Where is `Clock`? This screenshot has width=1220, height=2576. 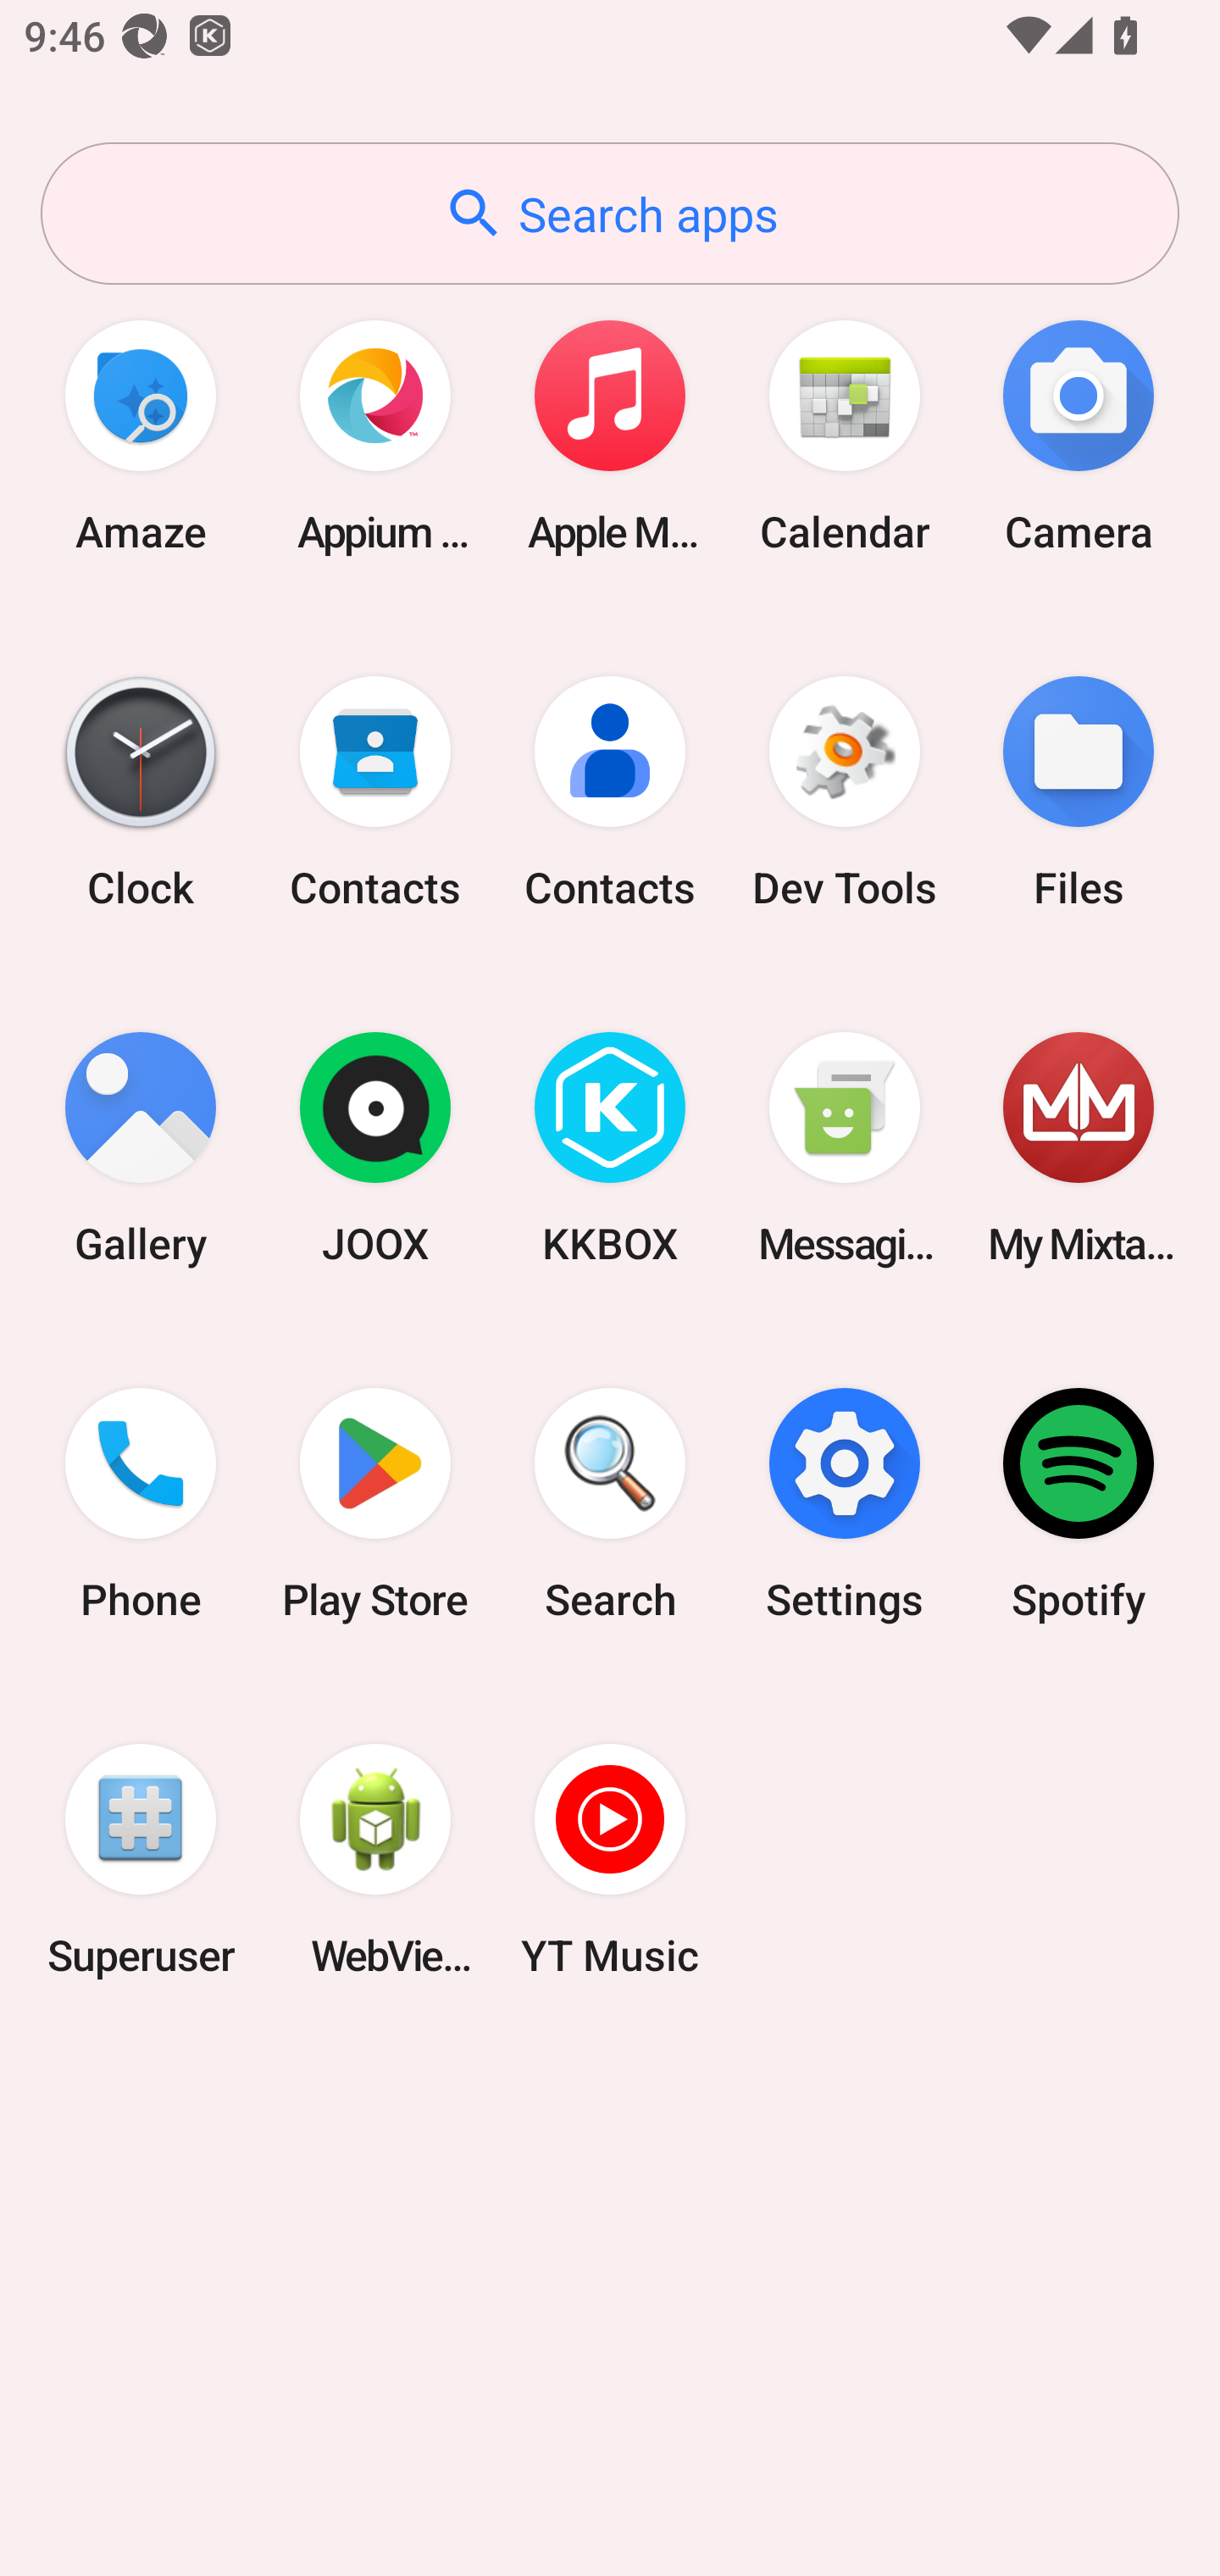 Clock is located at coordinates (141, 791).